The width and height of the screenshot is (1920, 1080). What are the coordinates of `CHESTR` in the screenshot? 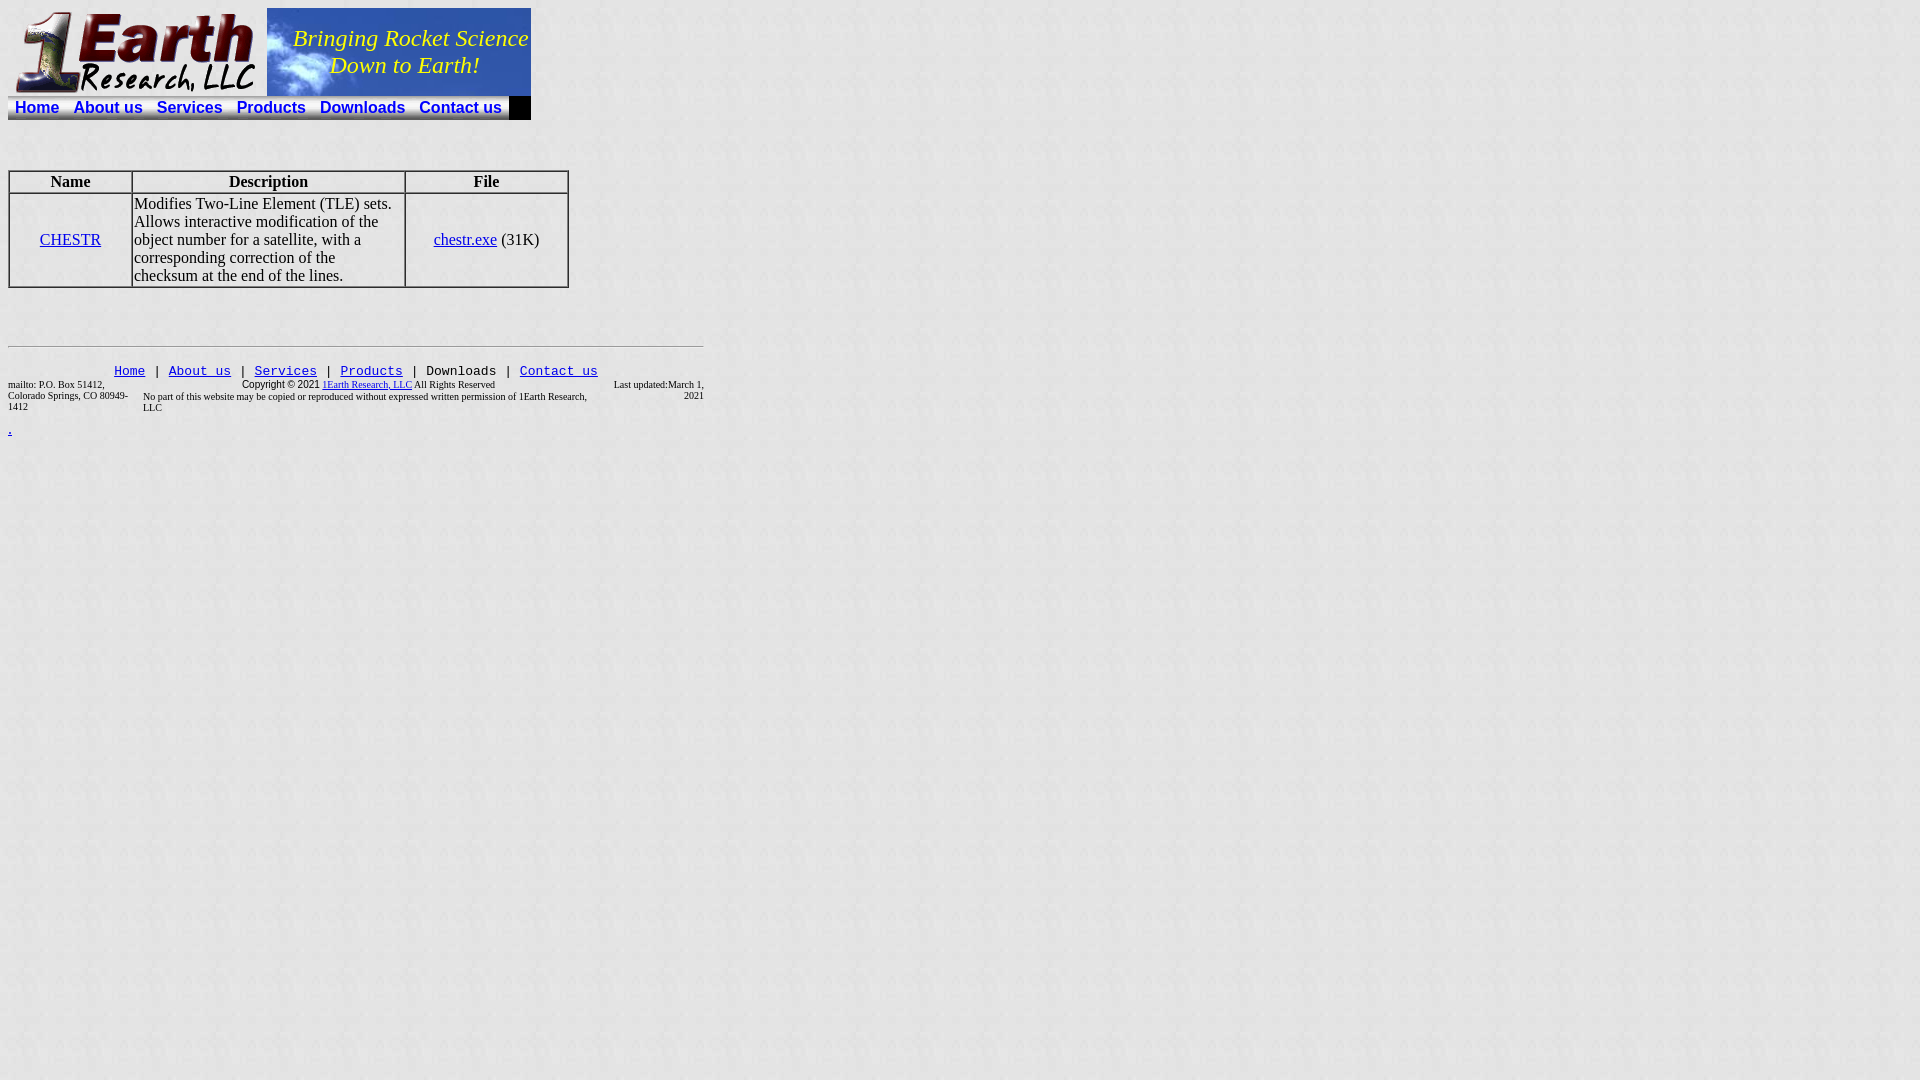 It's located at (70, 240).